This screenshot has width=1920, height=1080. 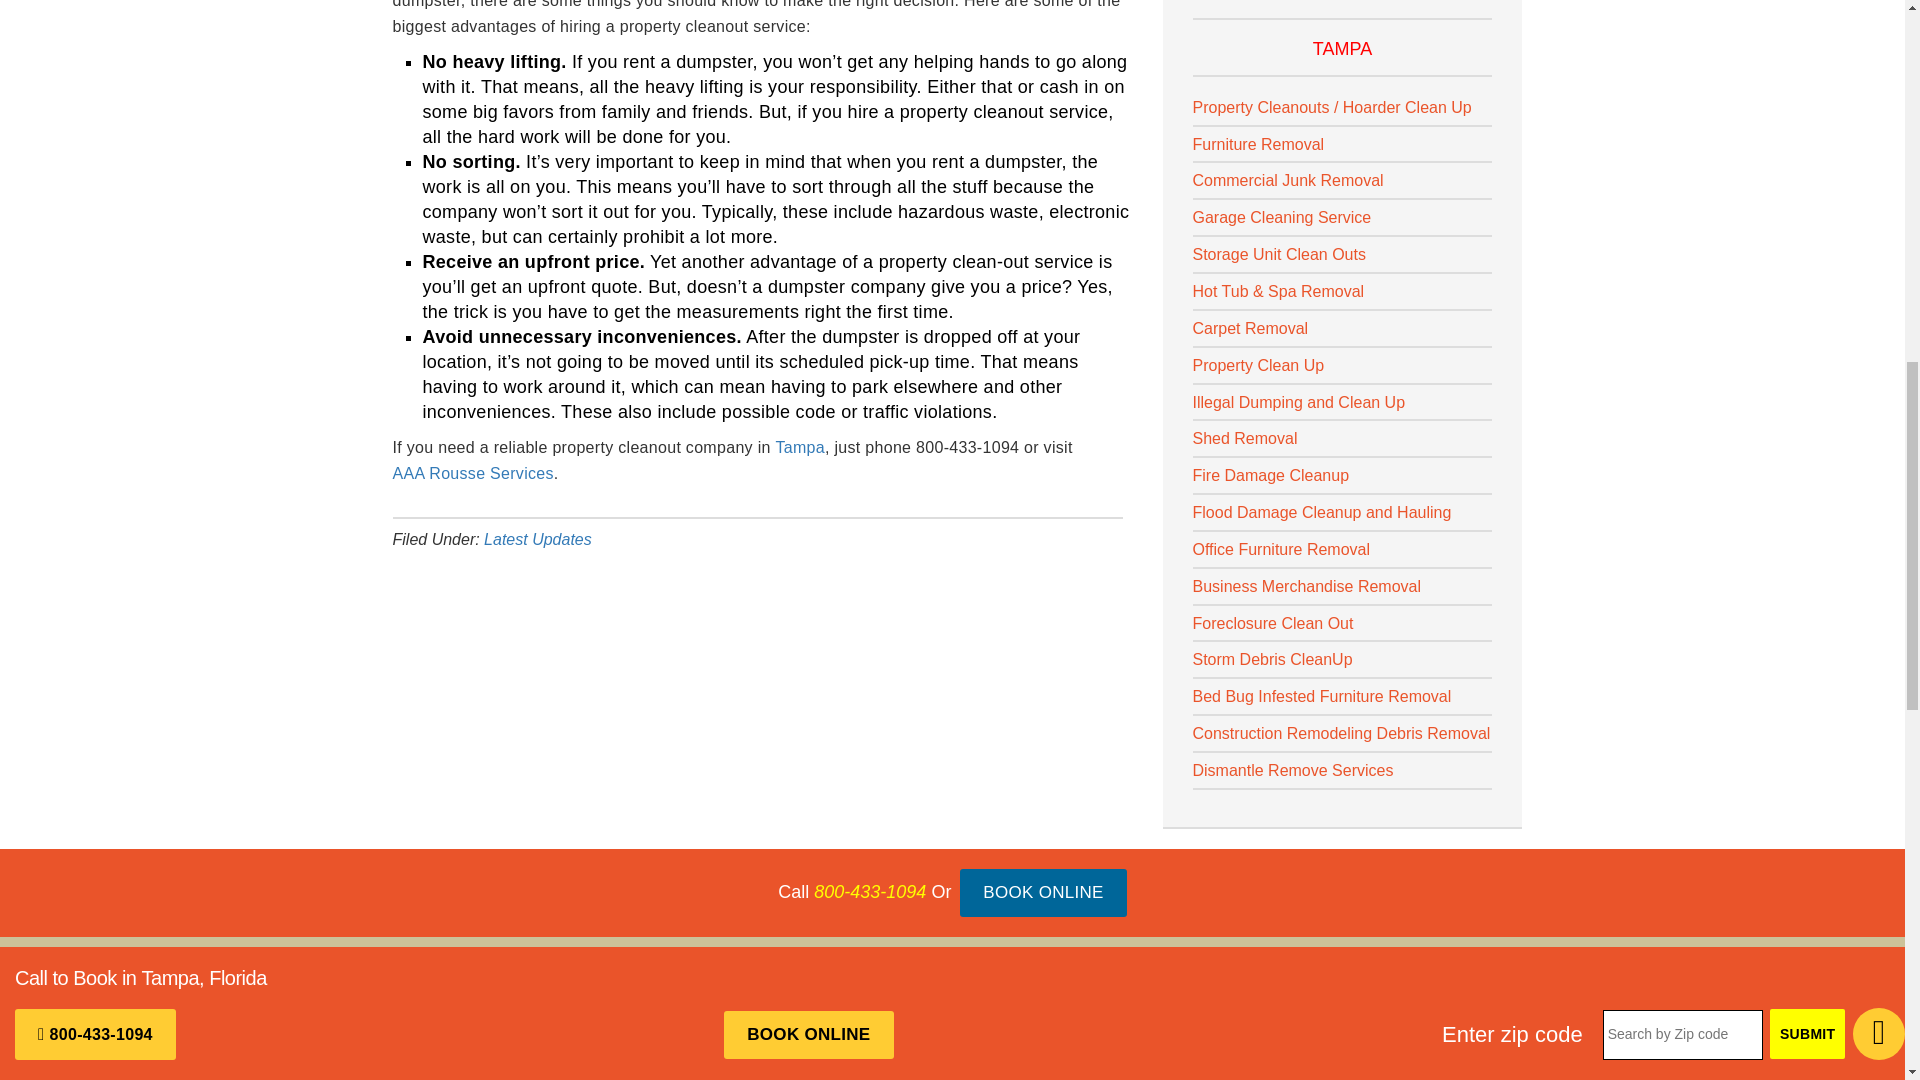 I want to click on Latest Updates, so click(x=537, y=539).